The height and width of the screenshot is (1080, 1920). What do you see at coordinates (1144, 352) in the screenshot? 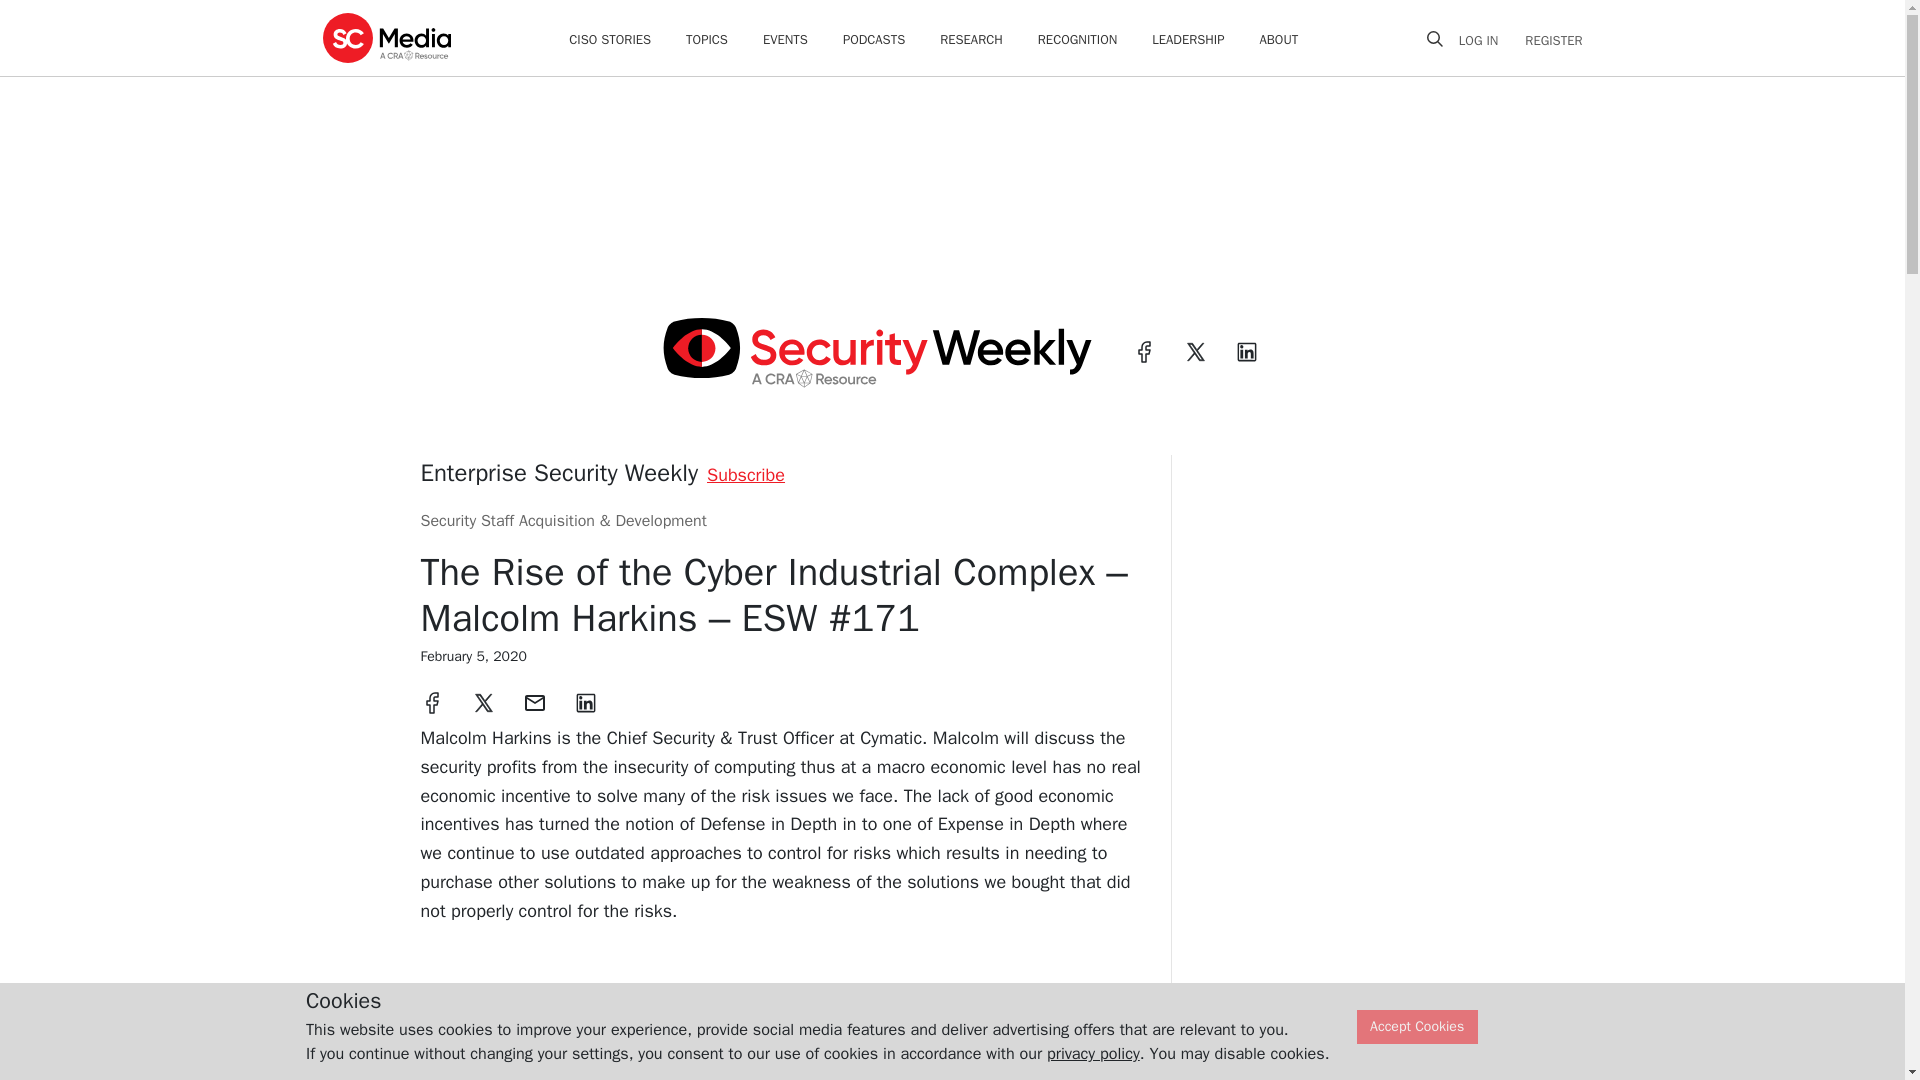
I see `facebook` at bounding box center [1144, 352].